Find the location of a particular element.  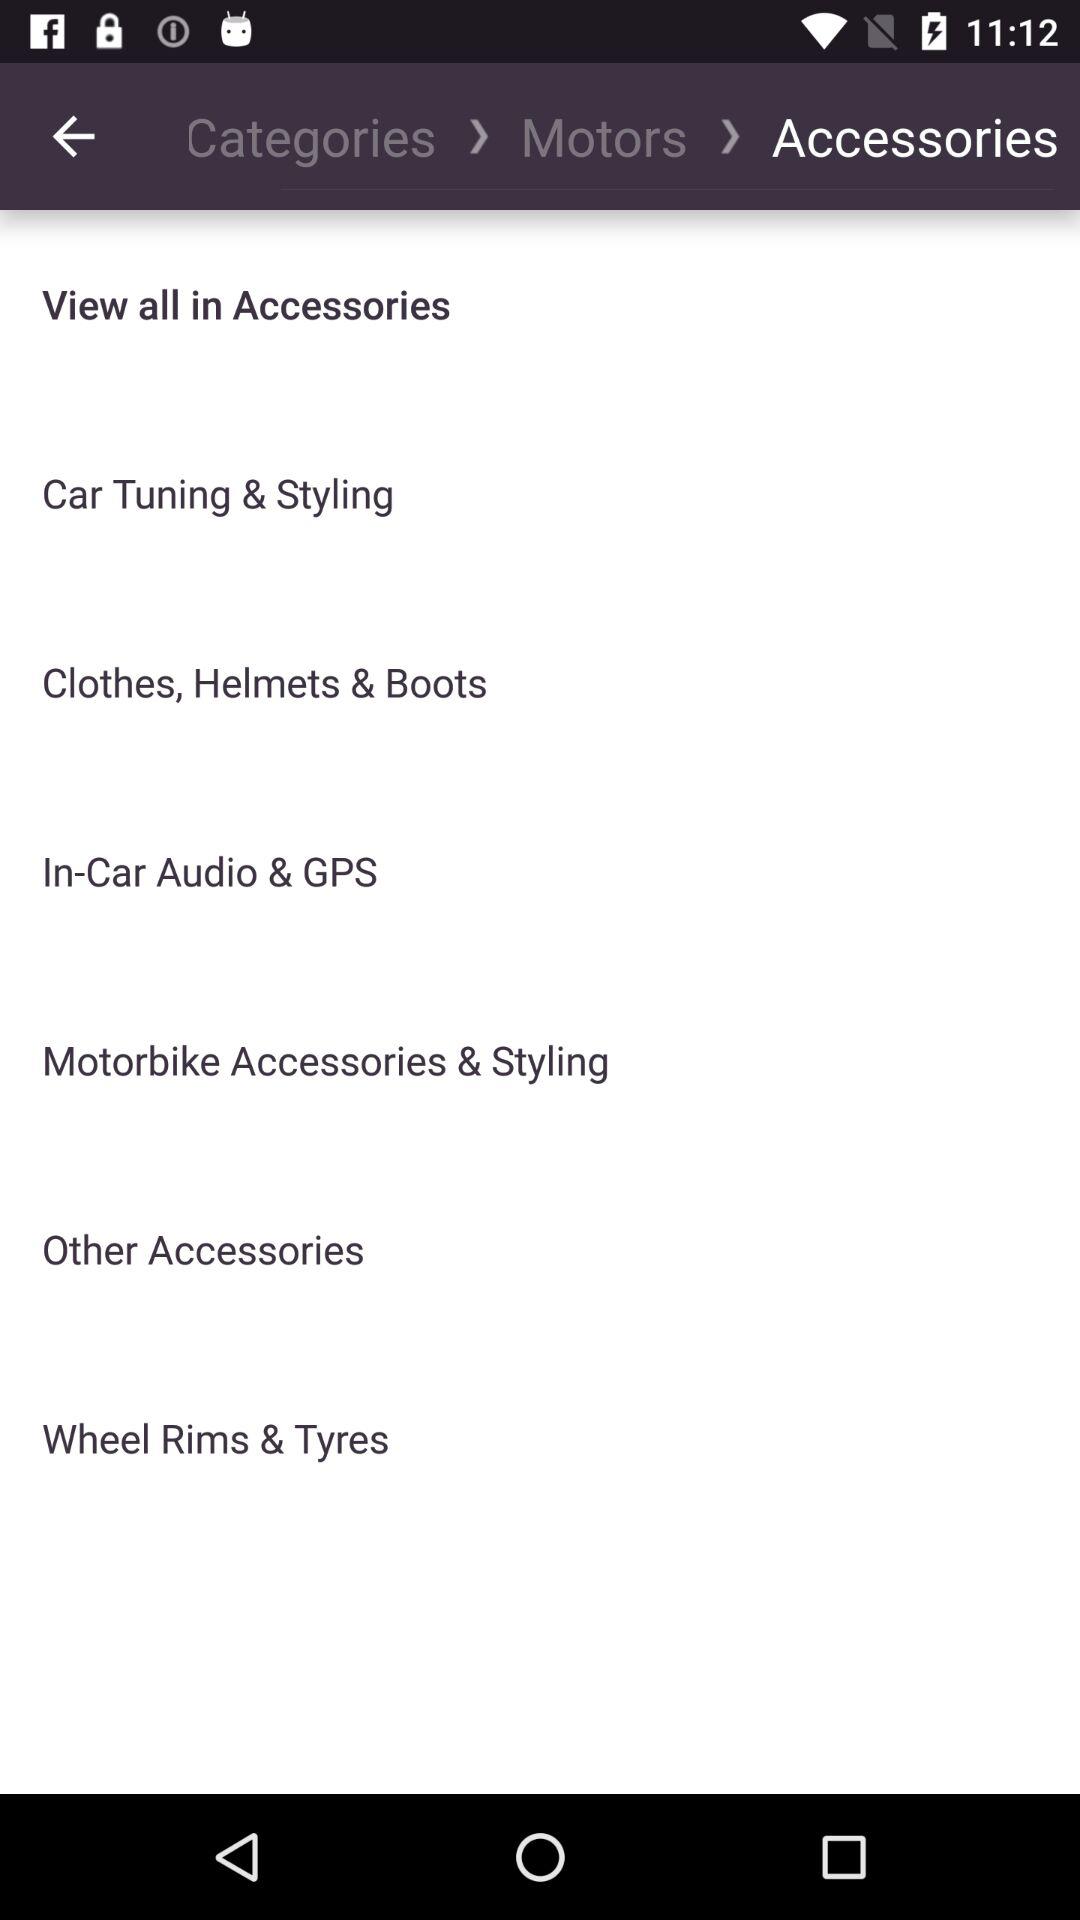

launch wheel rims & tyres at the bottom left corner is located at coordinates (216, 1438).